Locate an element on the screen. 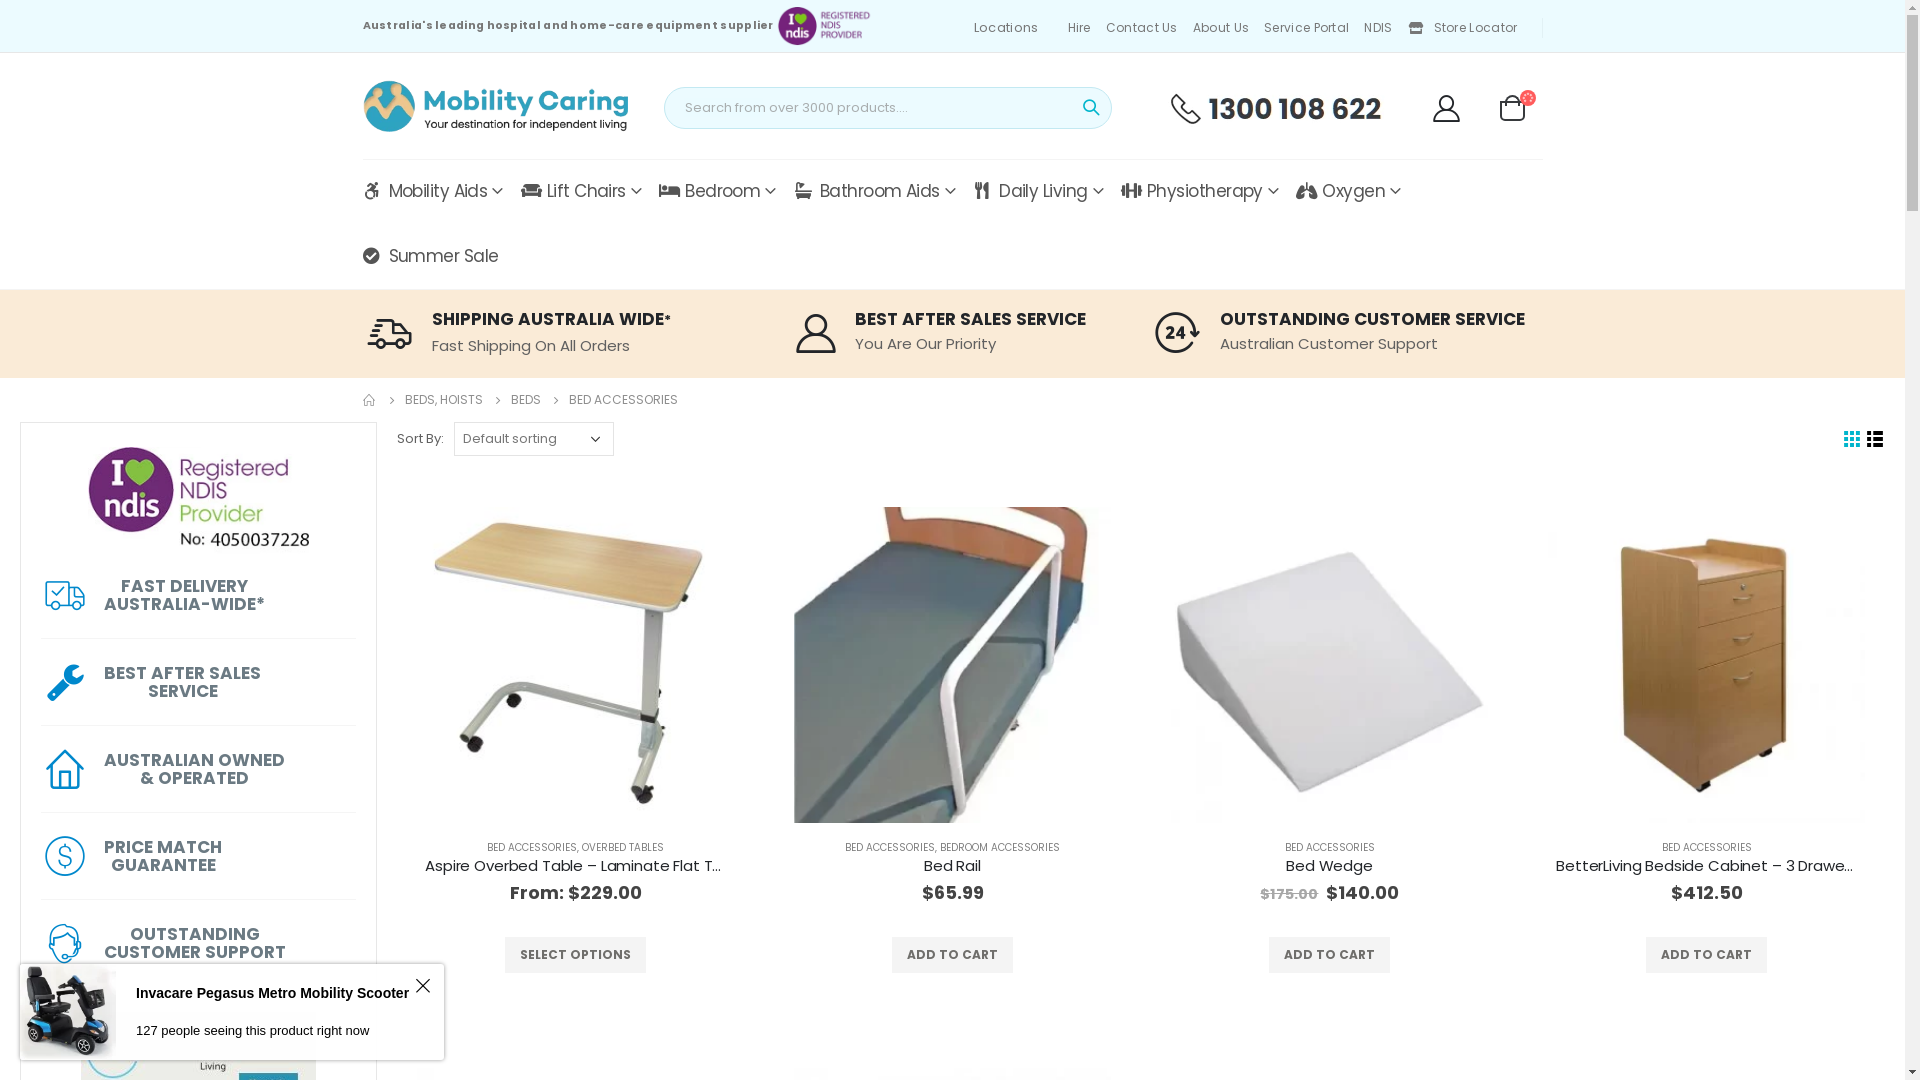 This screenshot has width=1920, height=1080. Lift Chairs is located at coordinates (581, 192).